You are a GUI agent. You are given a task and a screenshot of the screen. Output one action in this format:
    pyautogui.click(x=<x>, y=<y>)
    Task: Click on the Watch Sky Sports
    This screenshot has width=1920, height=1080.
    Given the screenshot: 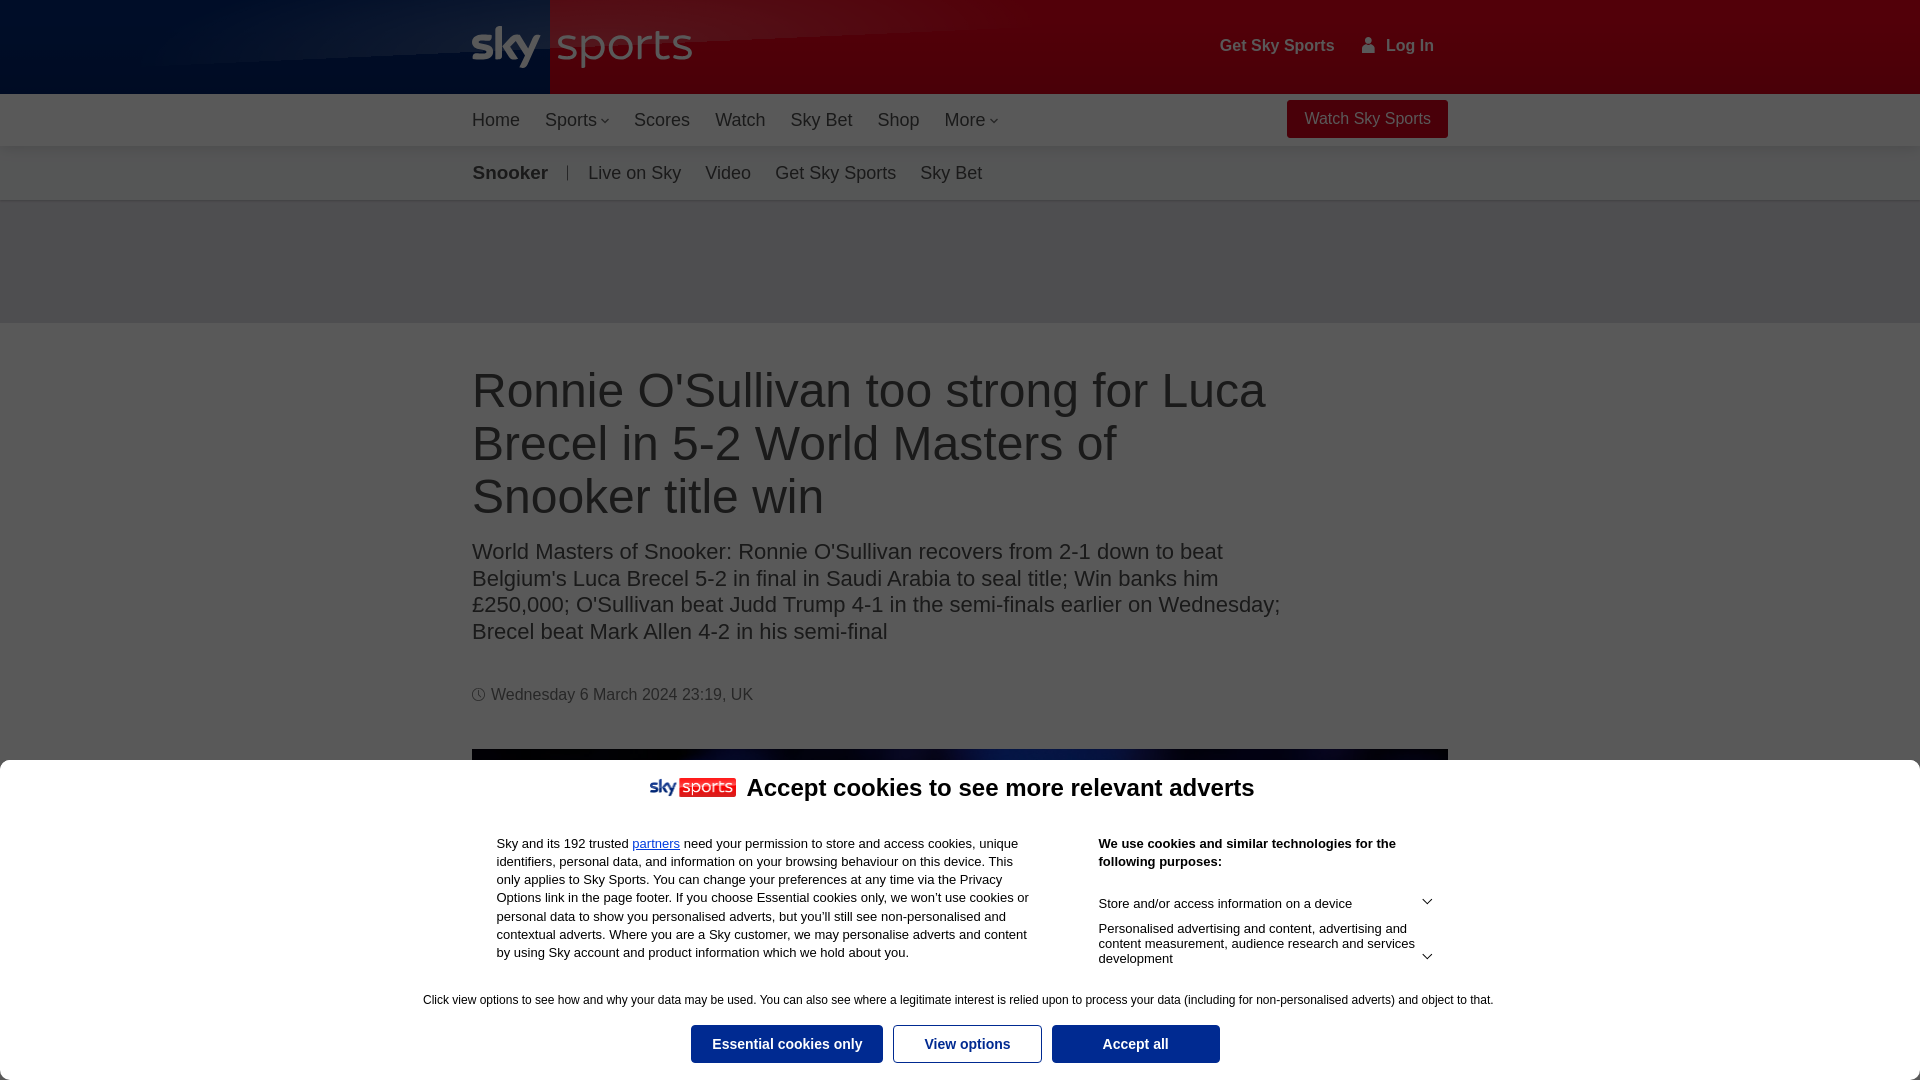 What is the action you would take?
    pyautogui.click(x=1366, y=119)
    